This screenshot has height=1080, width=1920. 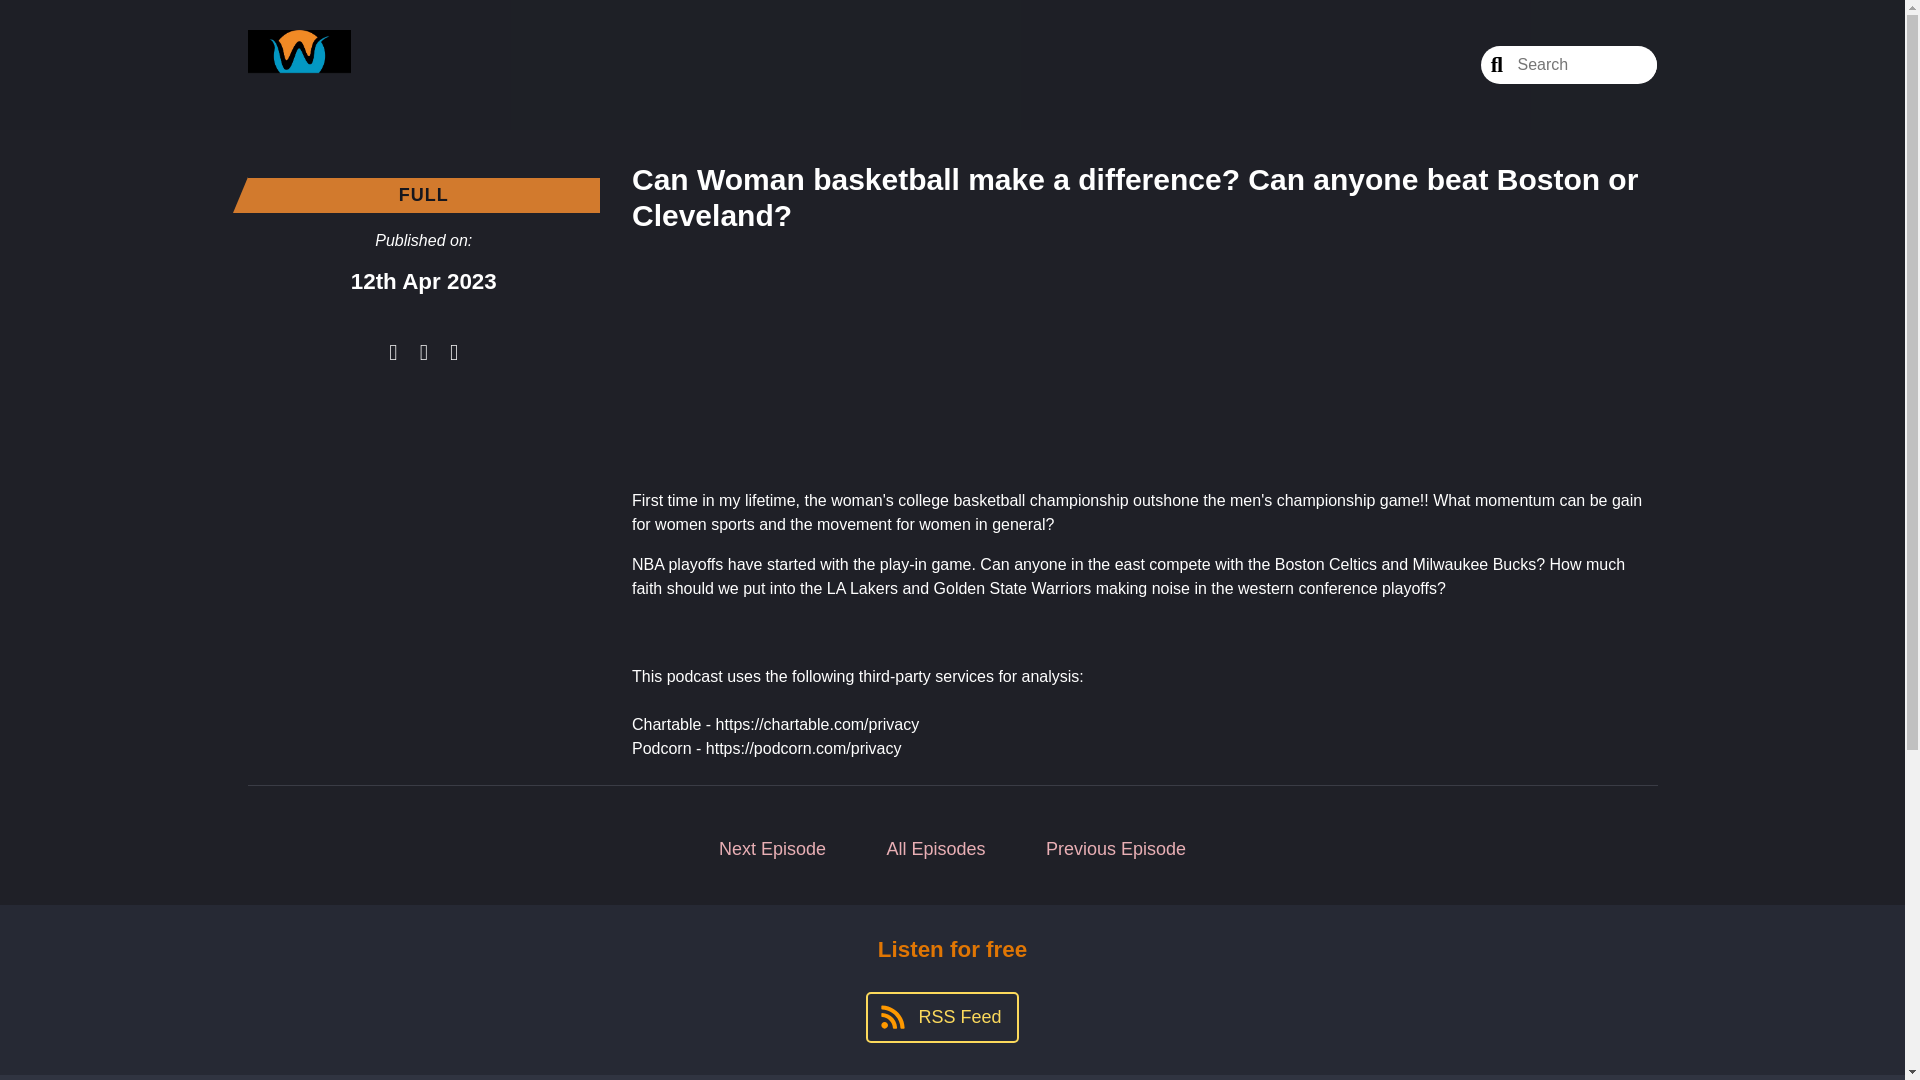 What do you see at coordinates (1115, 849) in the screenshot?
I see `Previous Episode` at bounding box center [1115, 849].